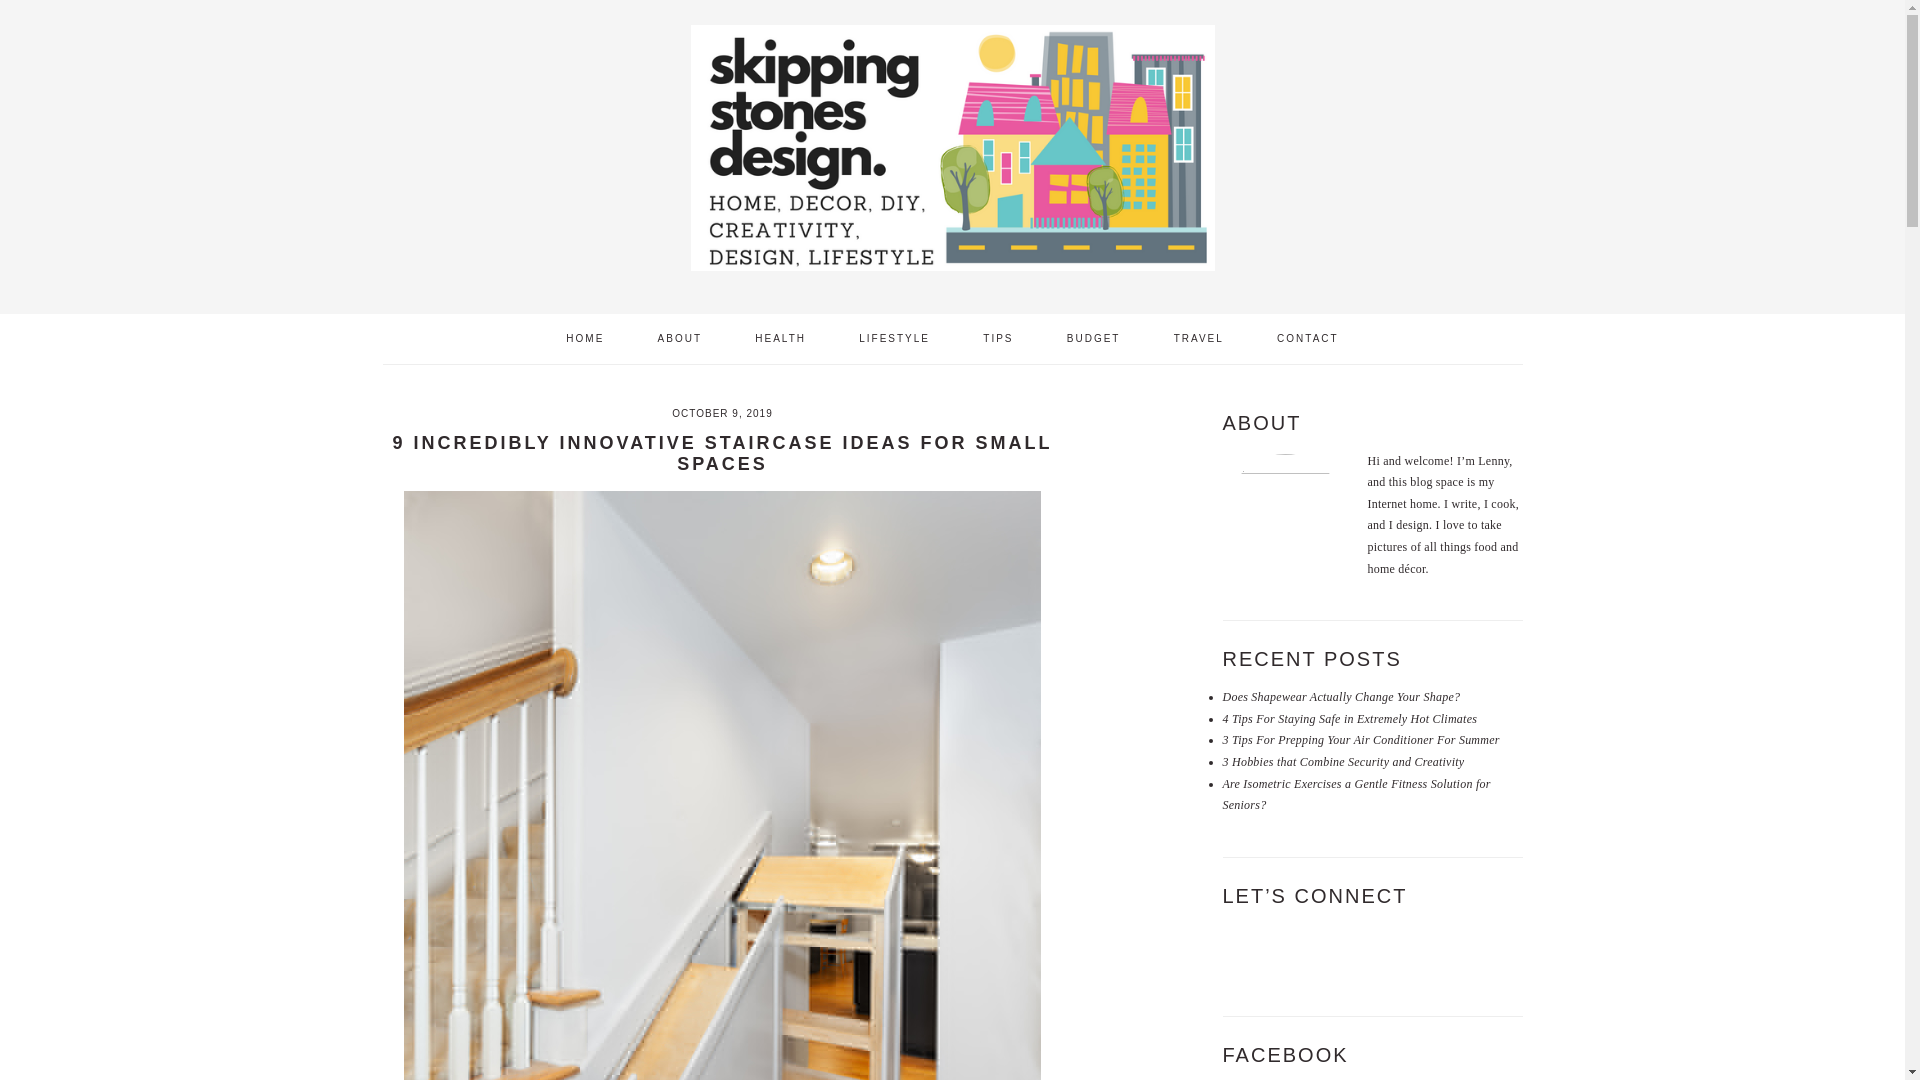 The image size is (1920, 1080). Describe the element at coordinates (1307, 338) in the screenshot. I see `CONTACT` at that location.